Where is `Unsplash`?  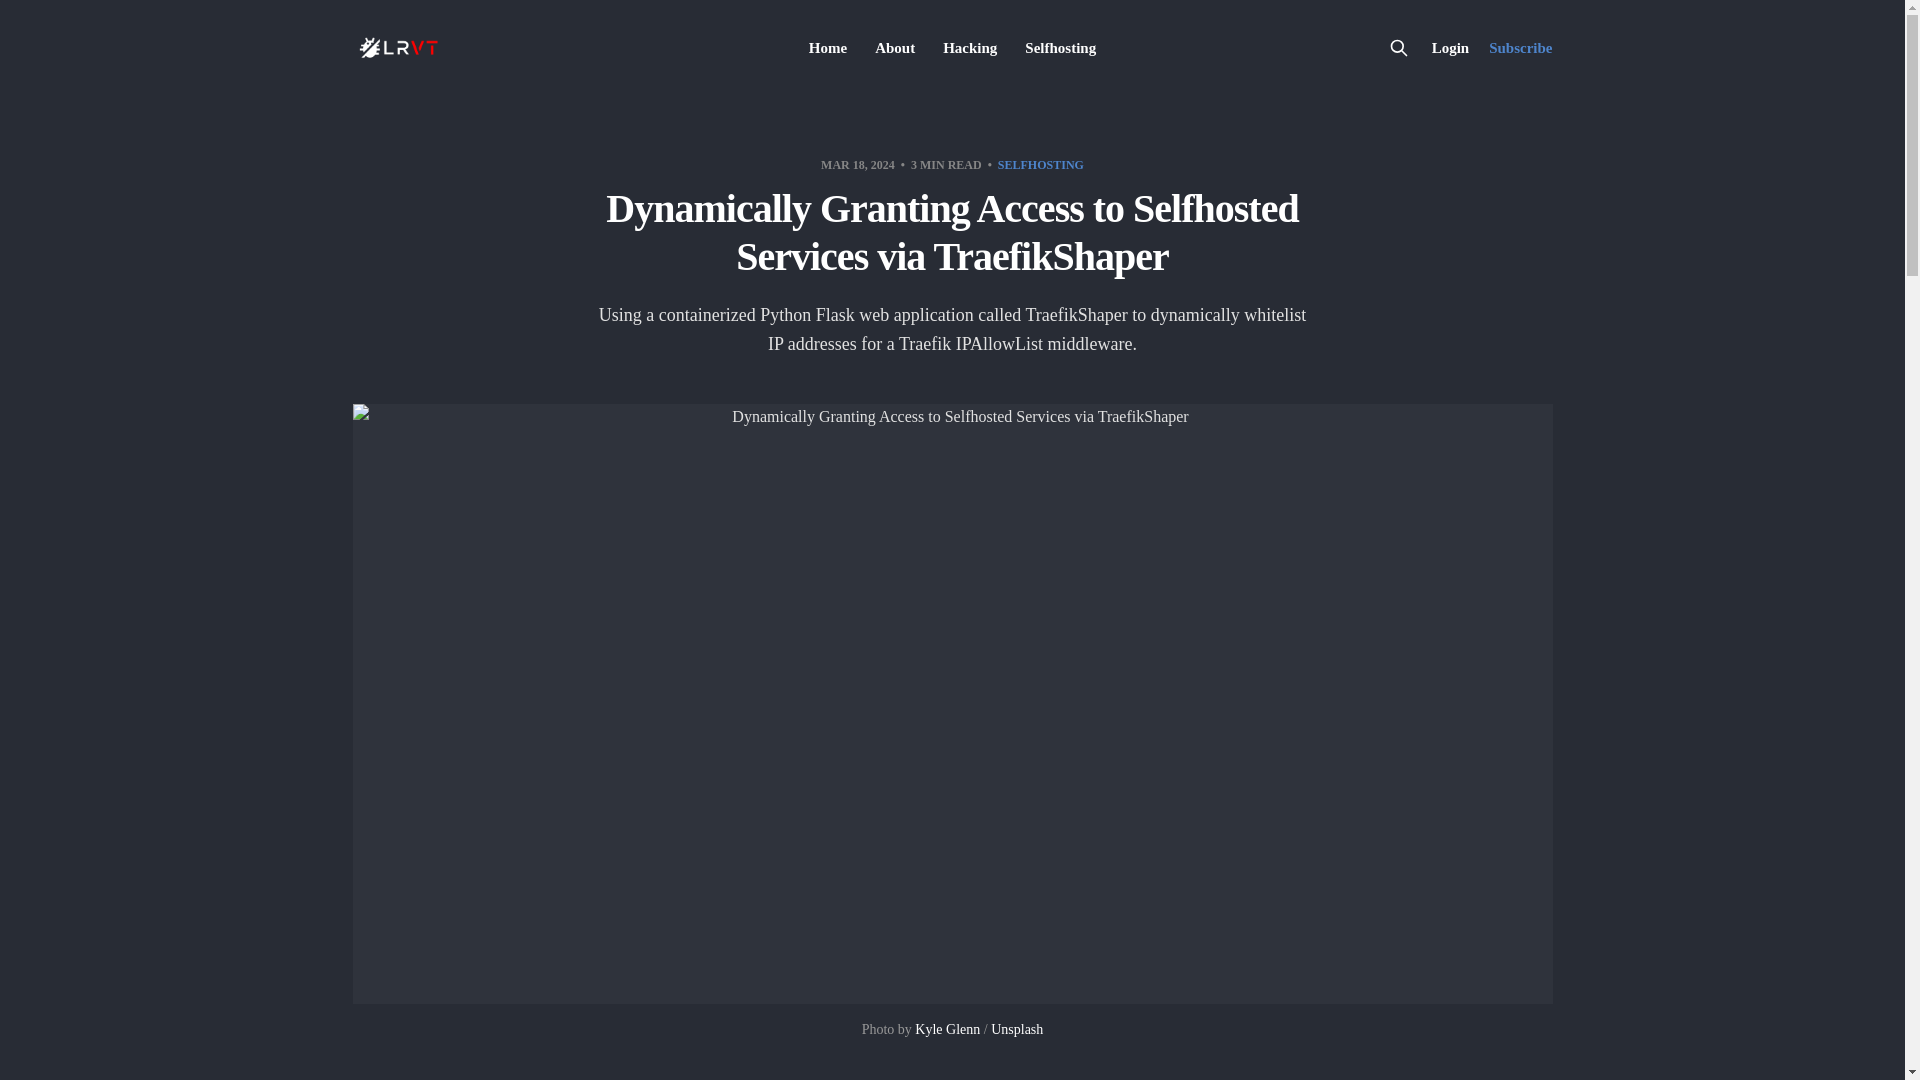 Unsplash is located at coordinates (1016, 1028).